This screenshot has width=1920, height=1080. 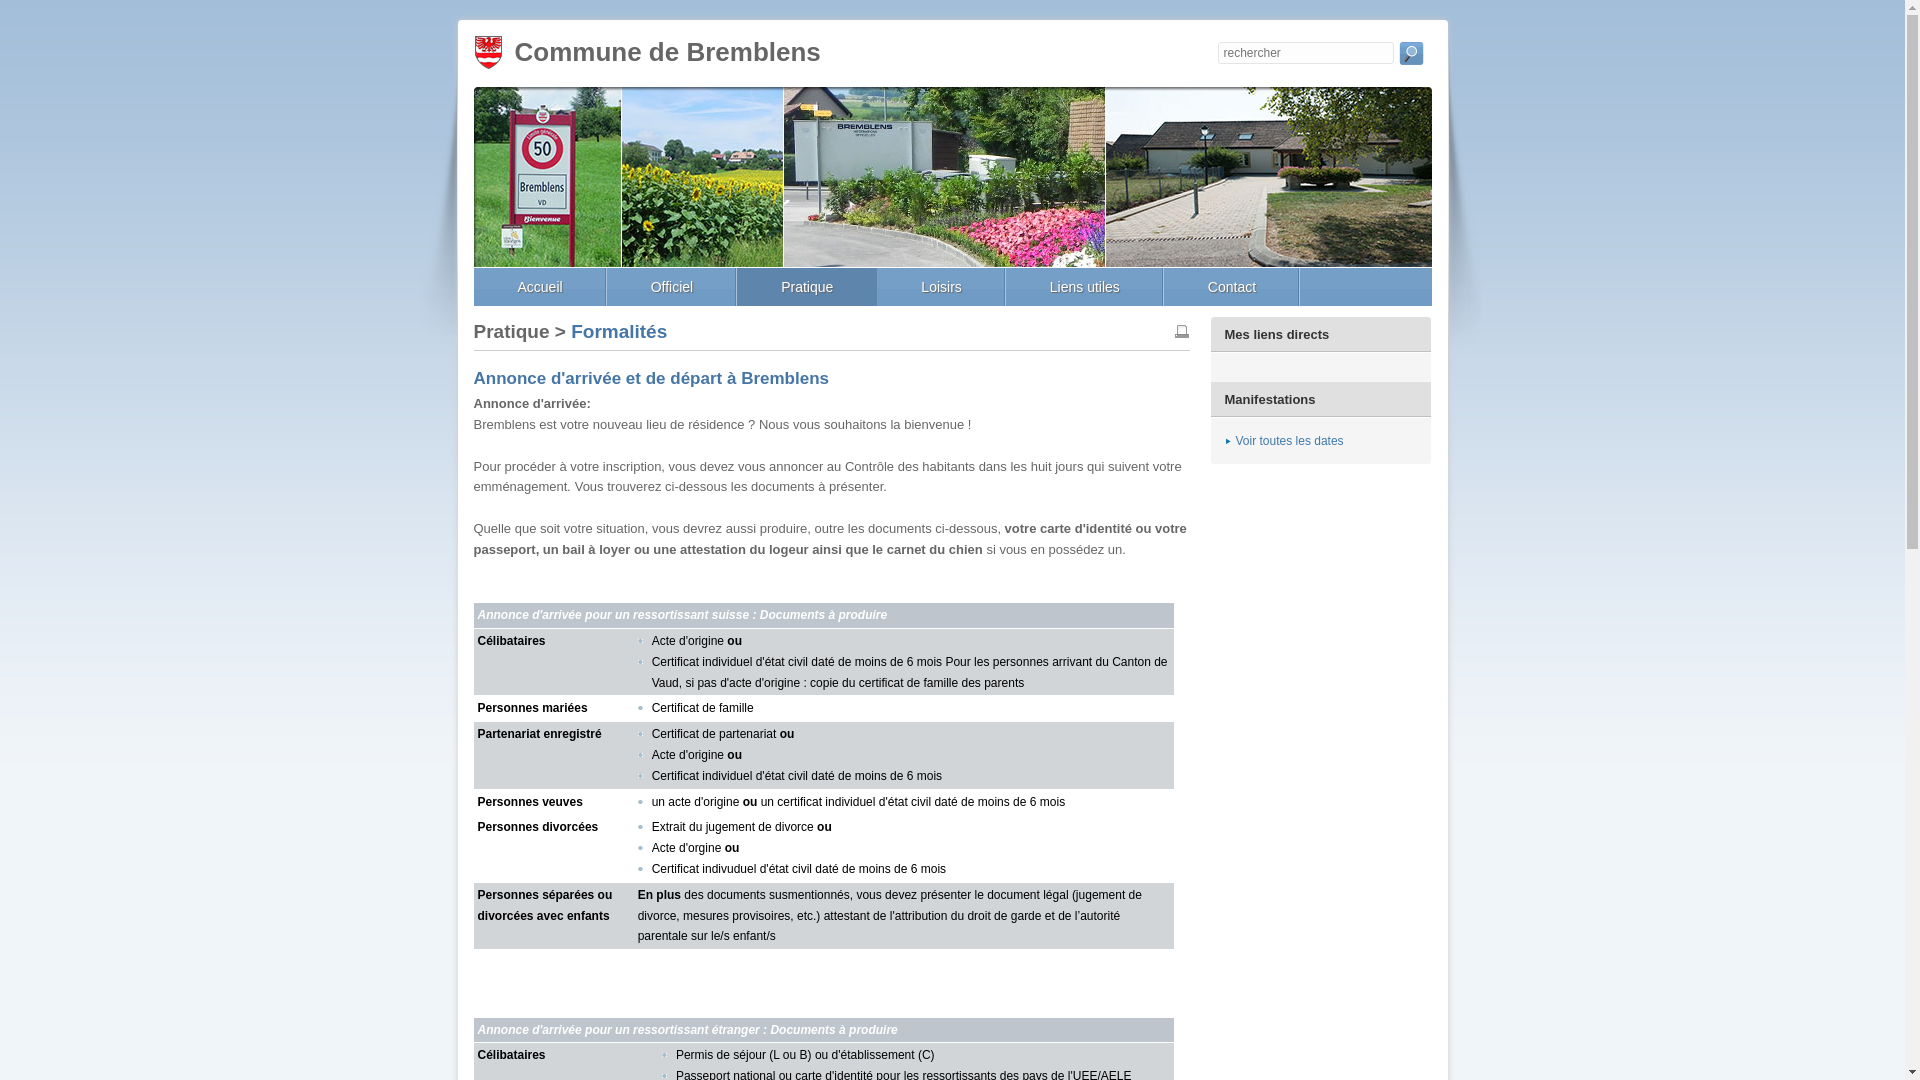 I want to click on imprimer la page, so click(x=1182, y=332).